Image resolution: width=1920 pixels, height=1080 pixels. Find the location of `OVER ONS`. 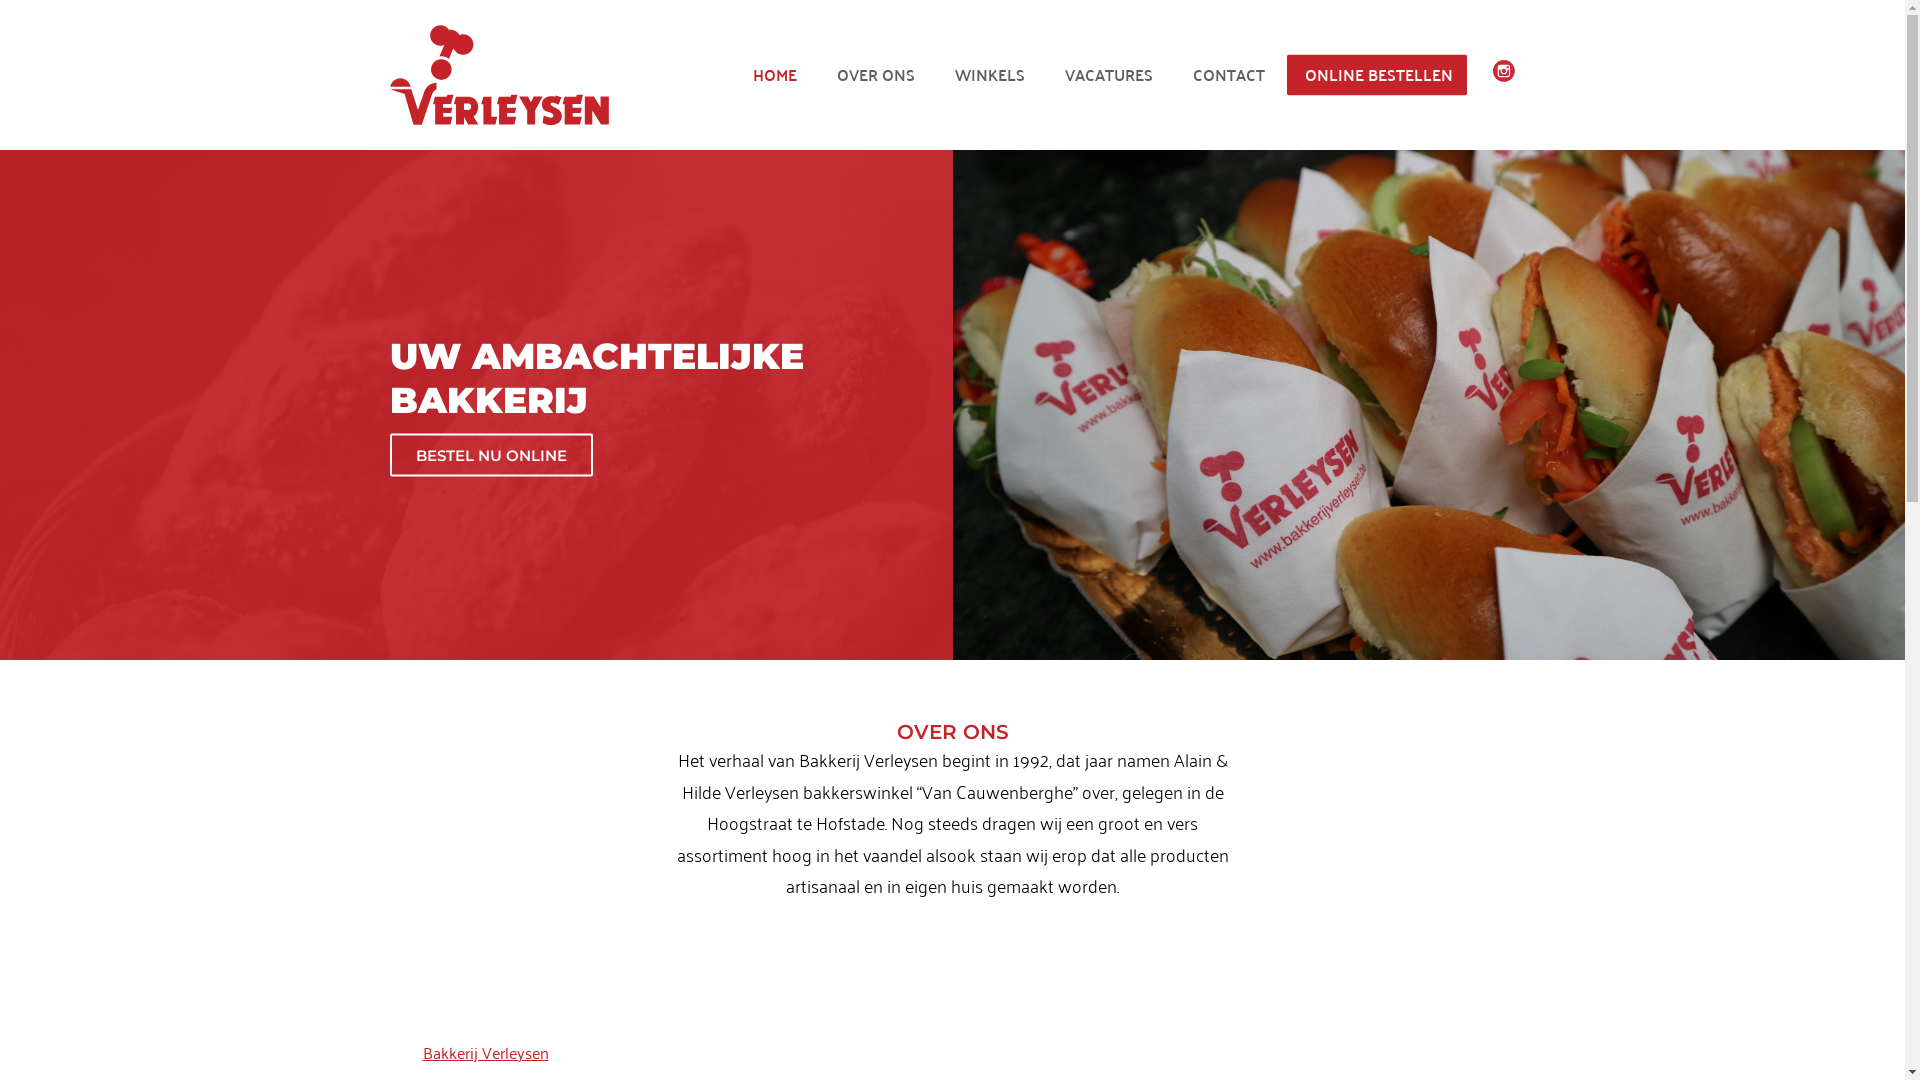

OVER ONS is located at coordinates (876, 74).